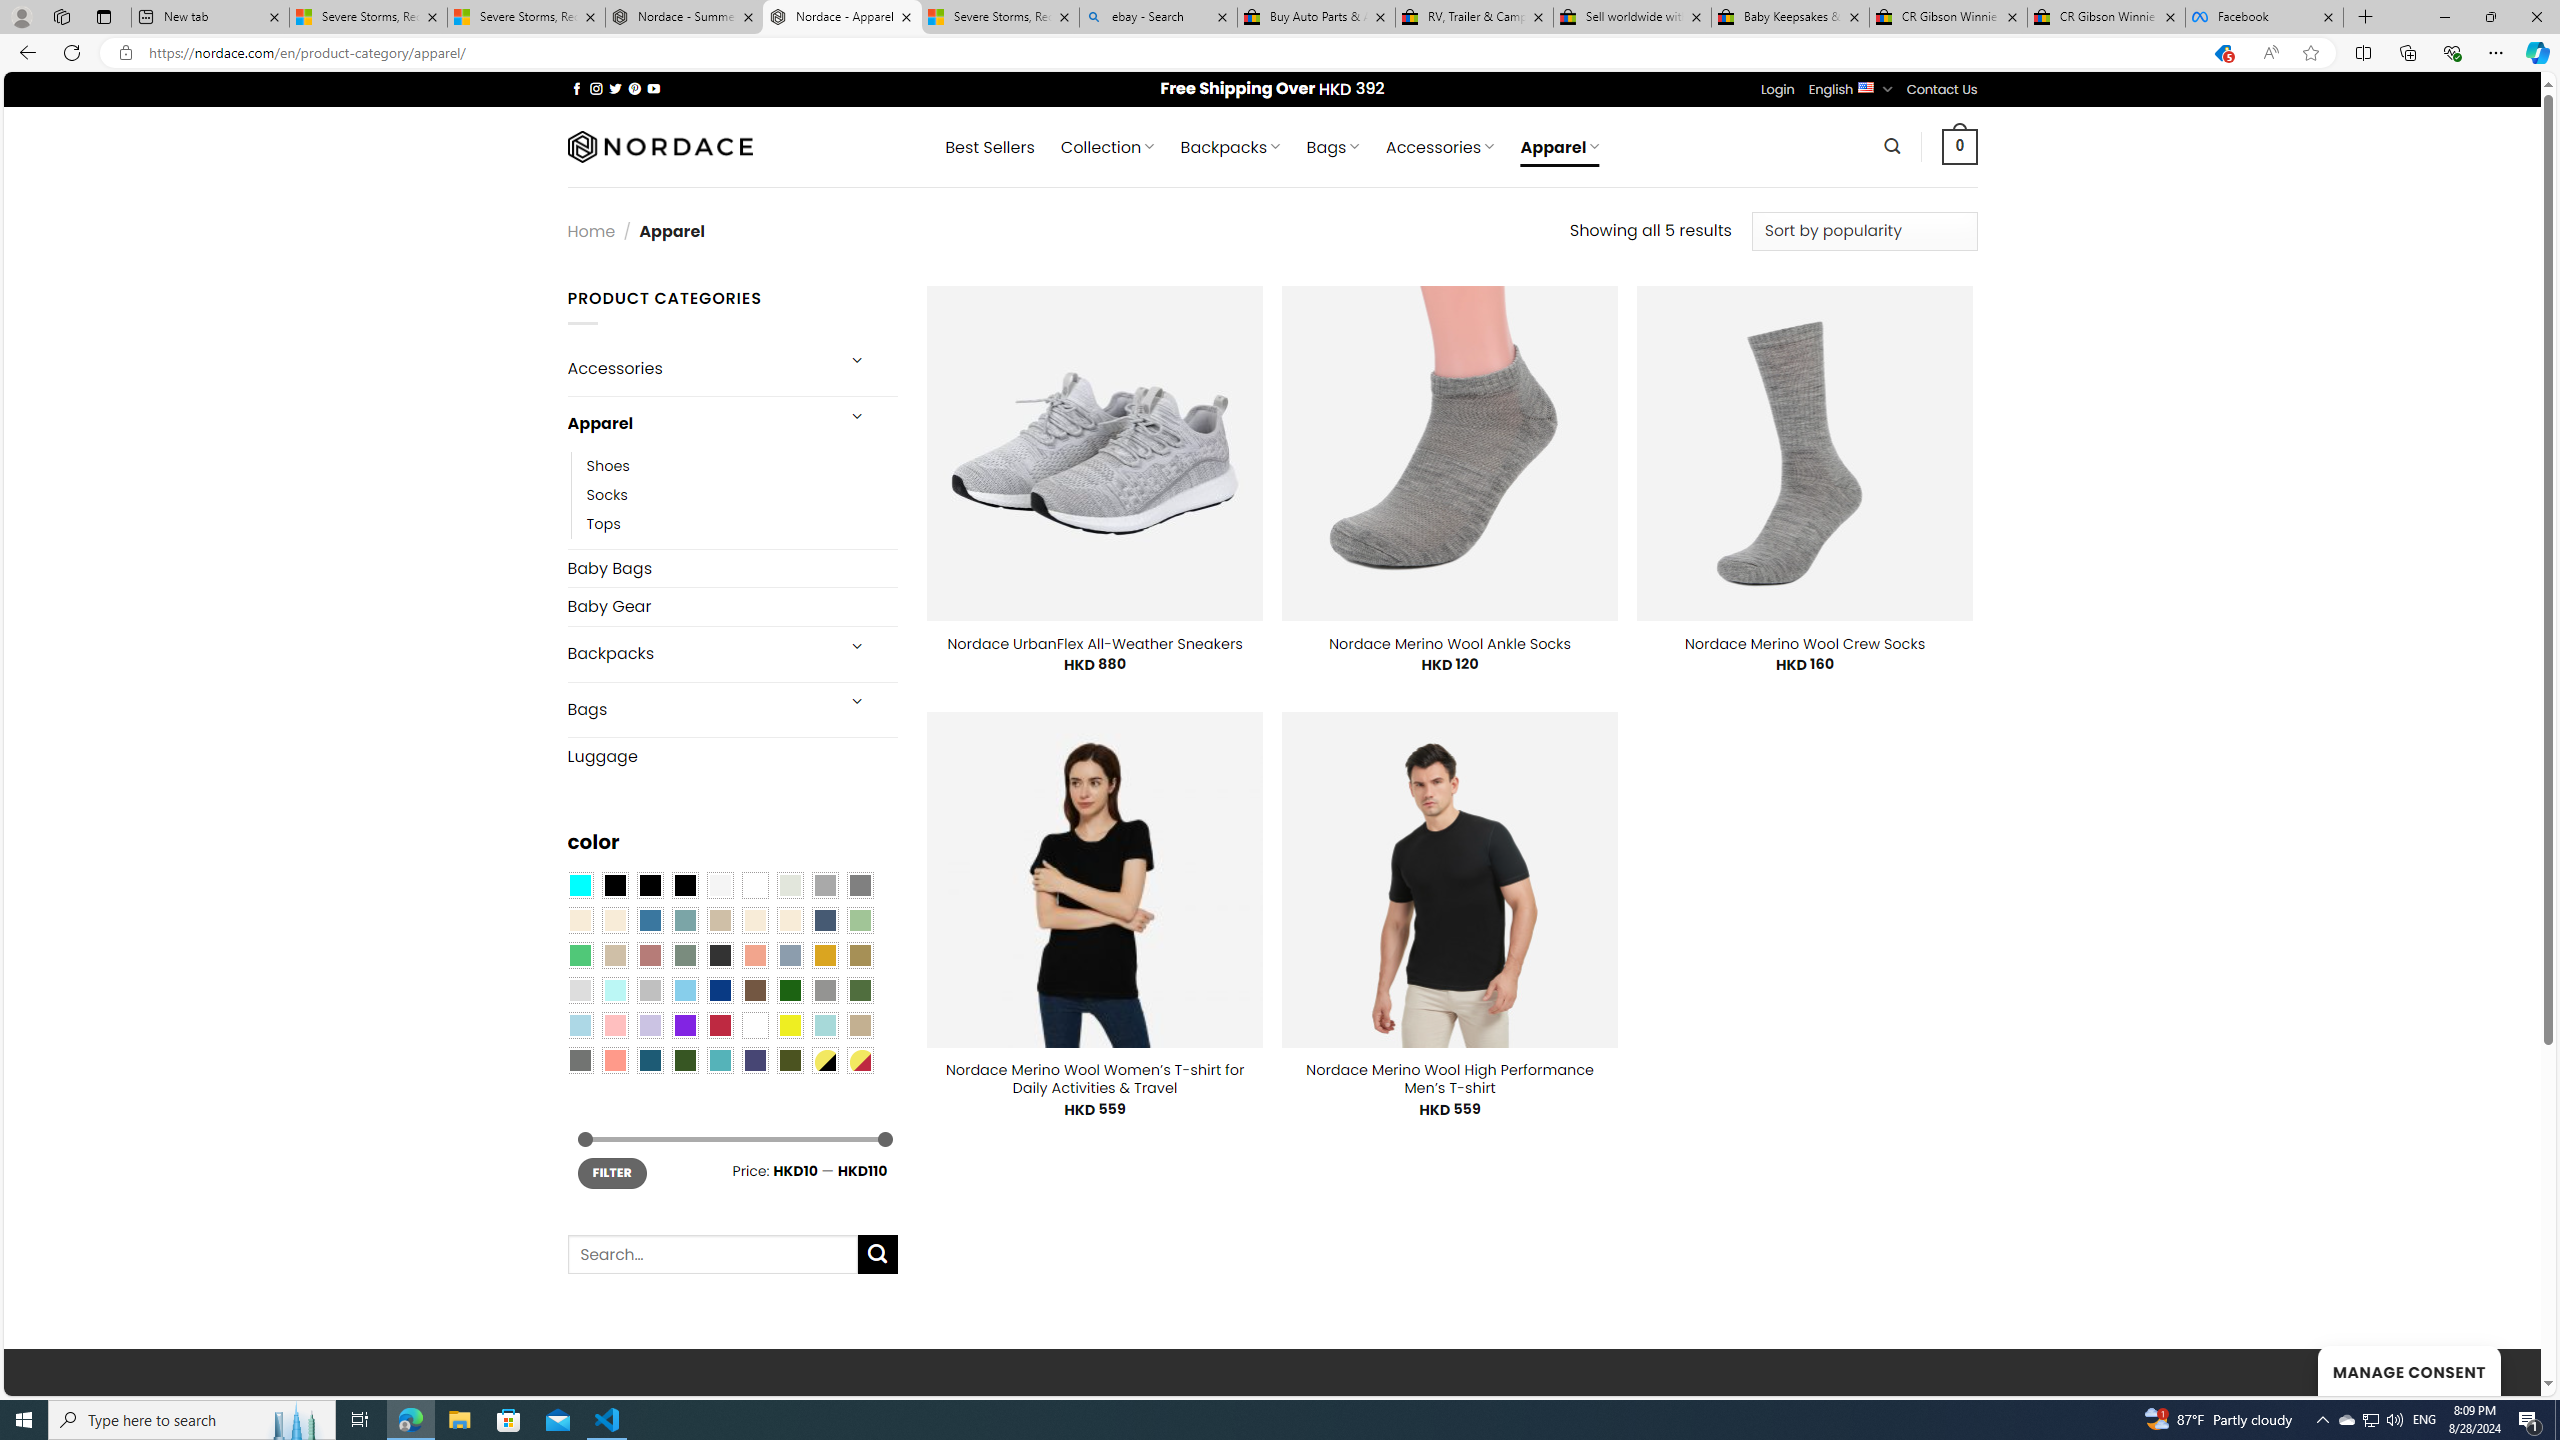 This screenshot has width=2560, height=1440. What do you see at coordinates (755, 990) in the screenshot?
I see `Brown` at bounding box center [755, 990].